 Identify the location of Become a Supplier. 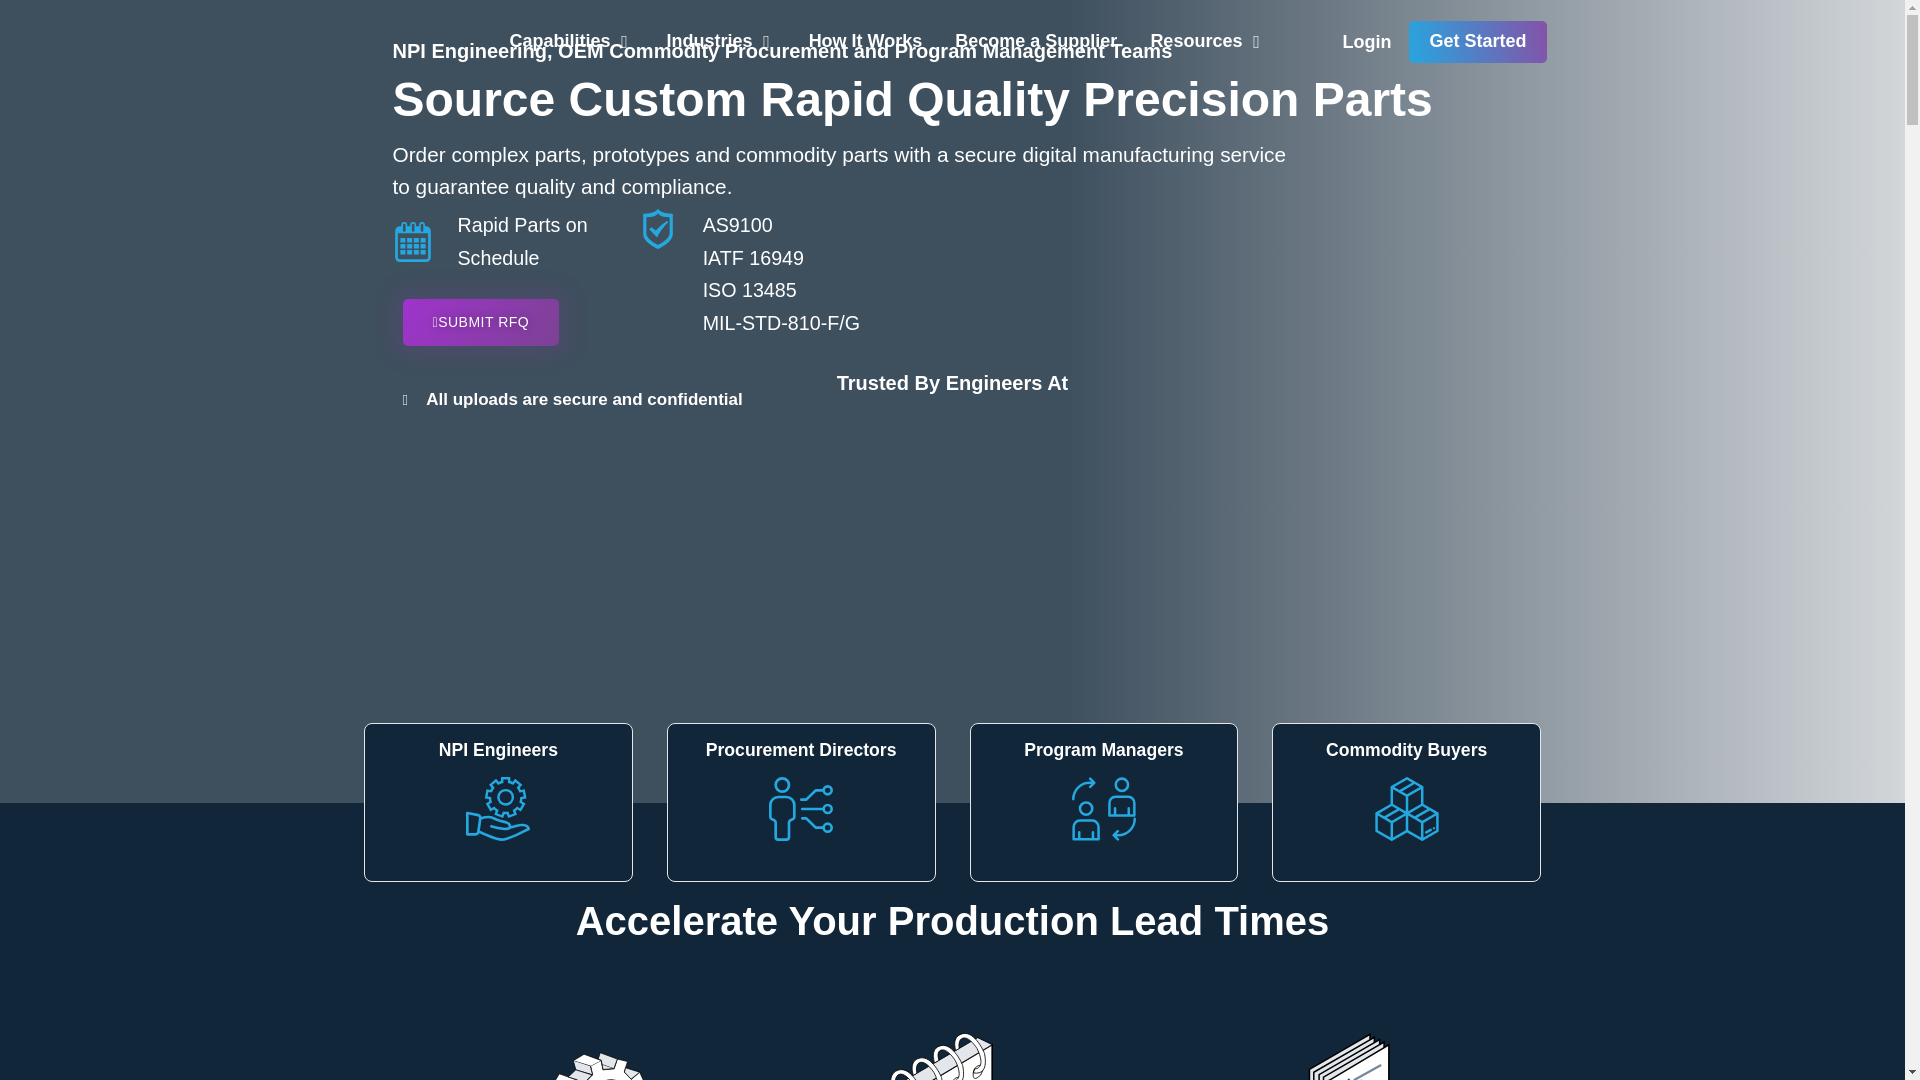
(1036, 42).